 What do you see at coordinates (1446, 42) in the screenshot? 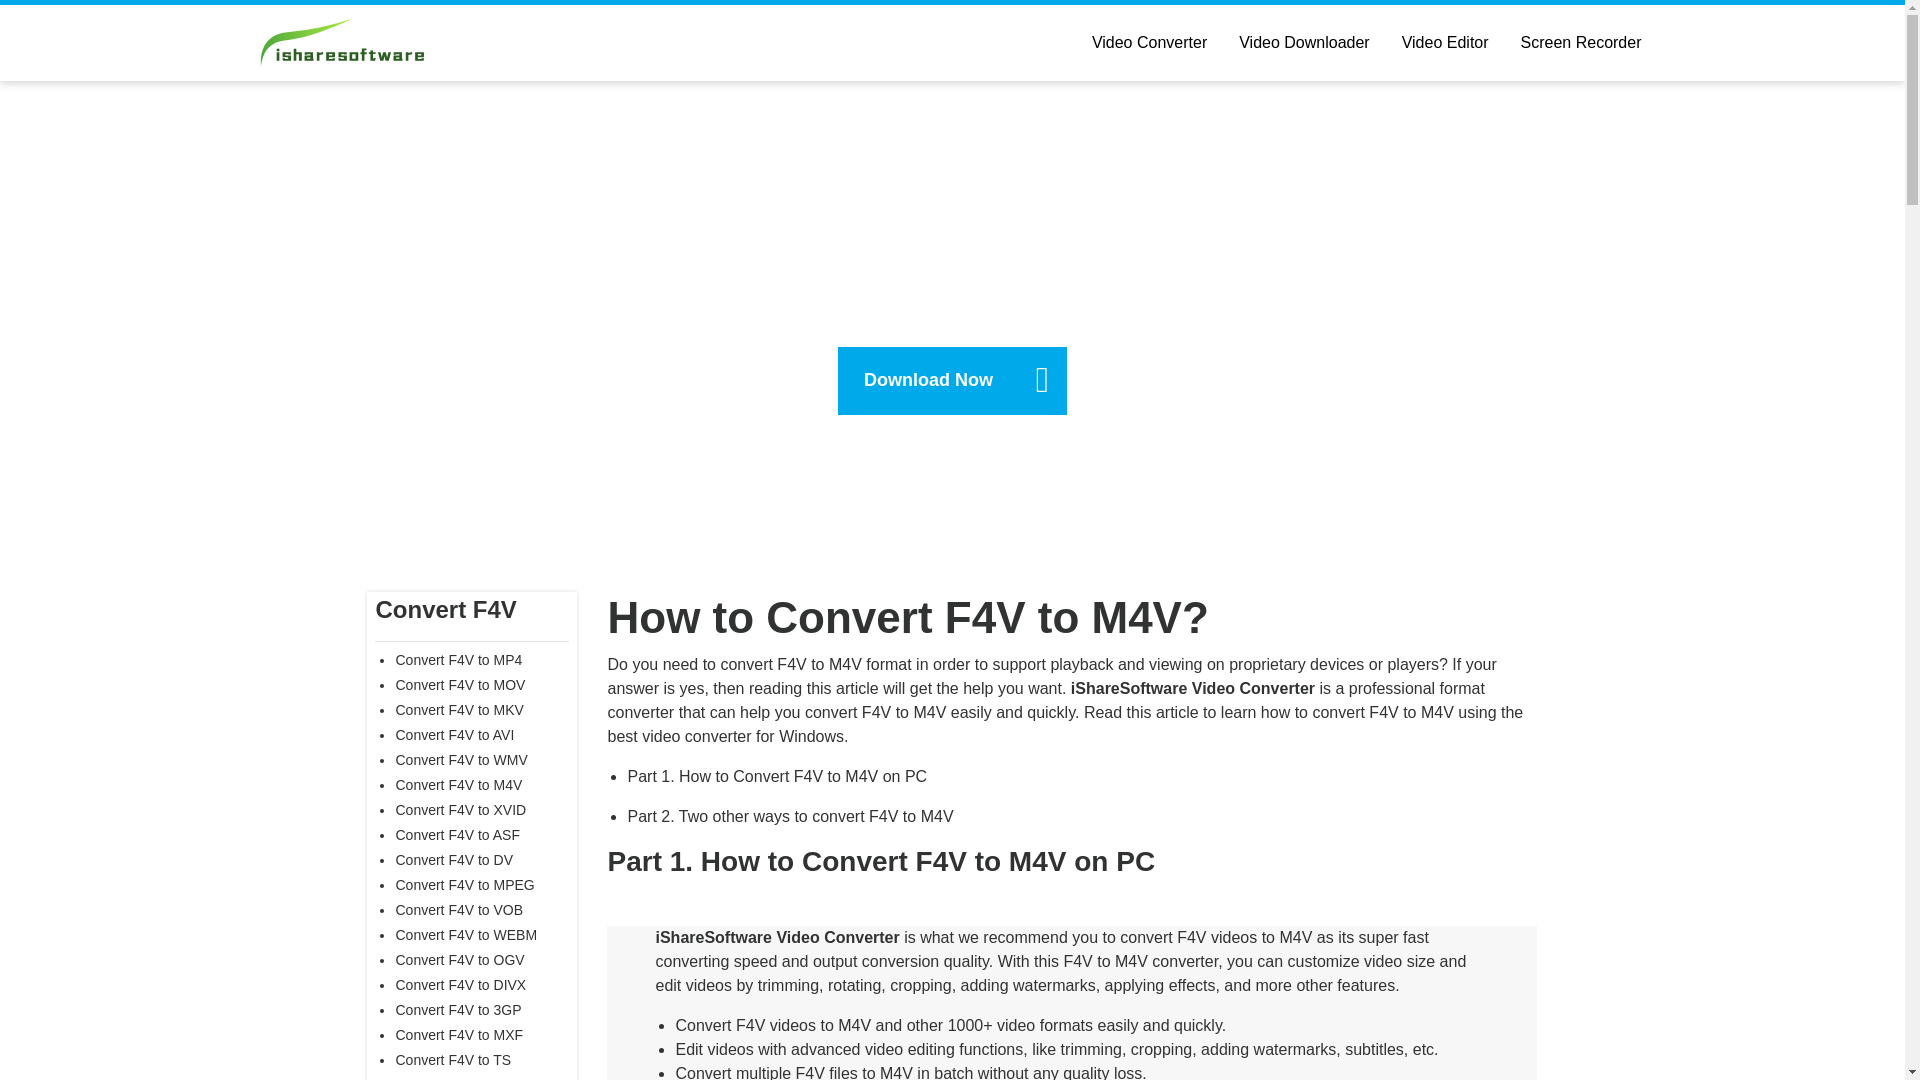
I see `Video Editor` at bounding box center [1446, 42].